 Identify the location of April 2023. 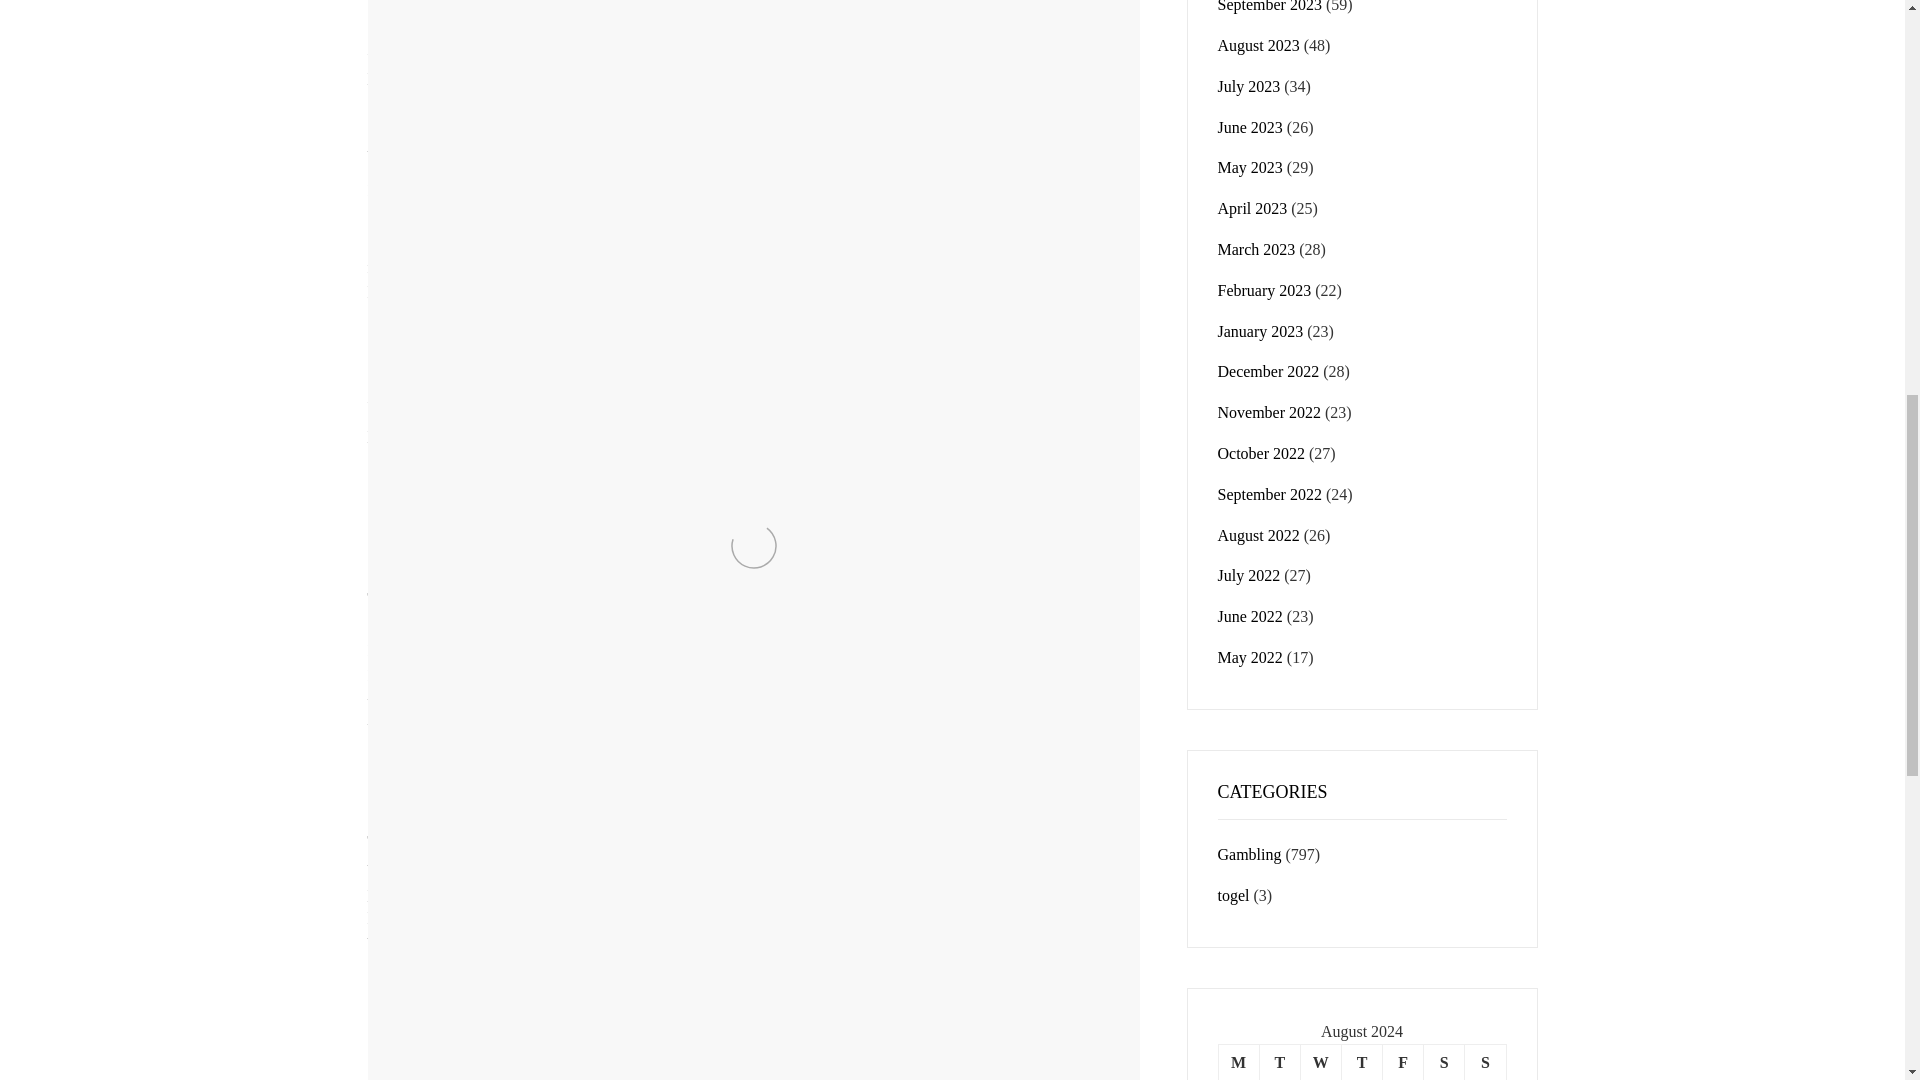
(1252, 208).